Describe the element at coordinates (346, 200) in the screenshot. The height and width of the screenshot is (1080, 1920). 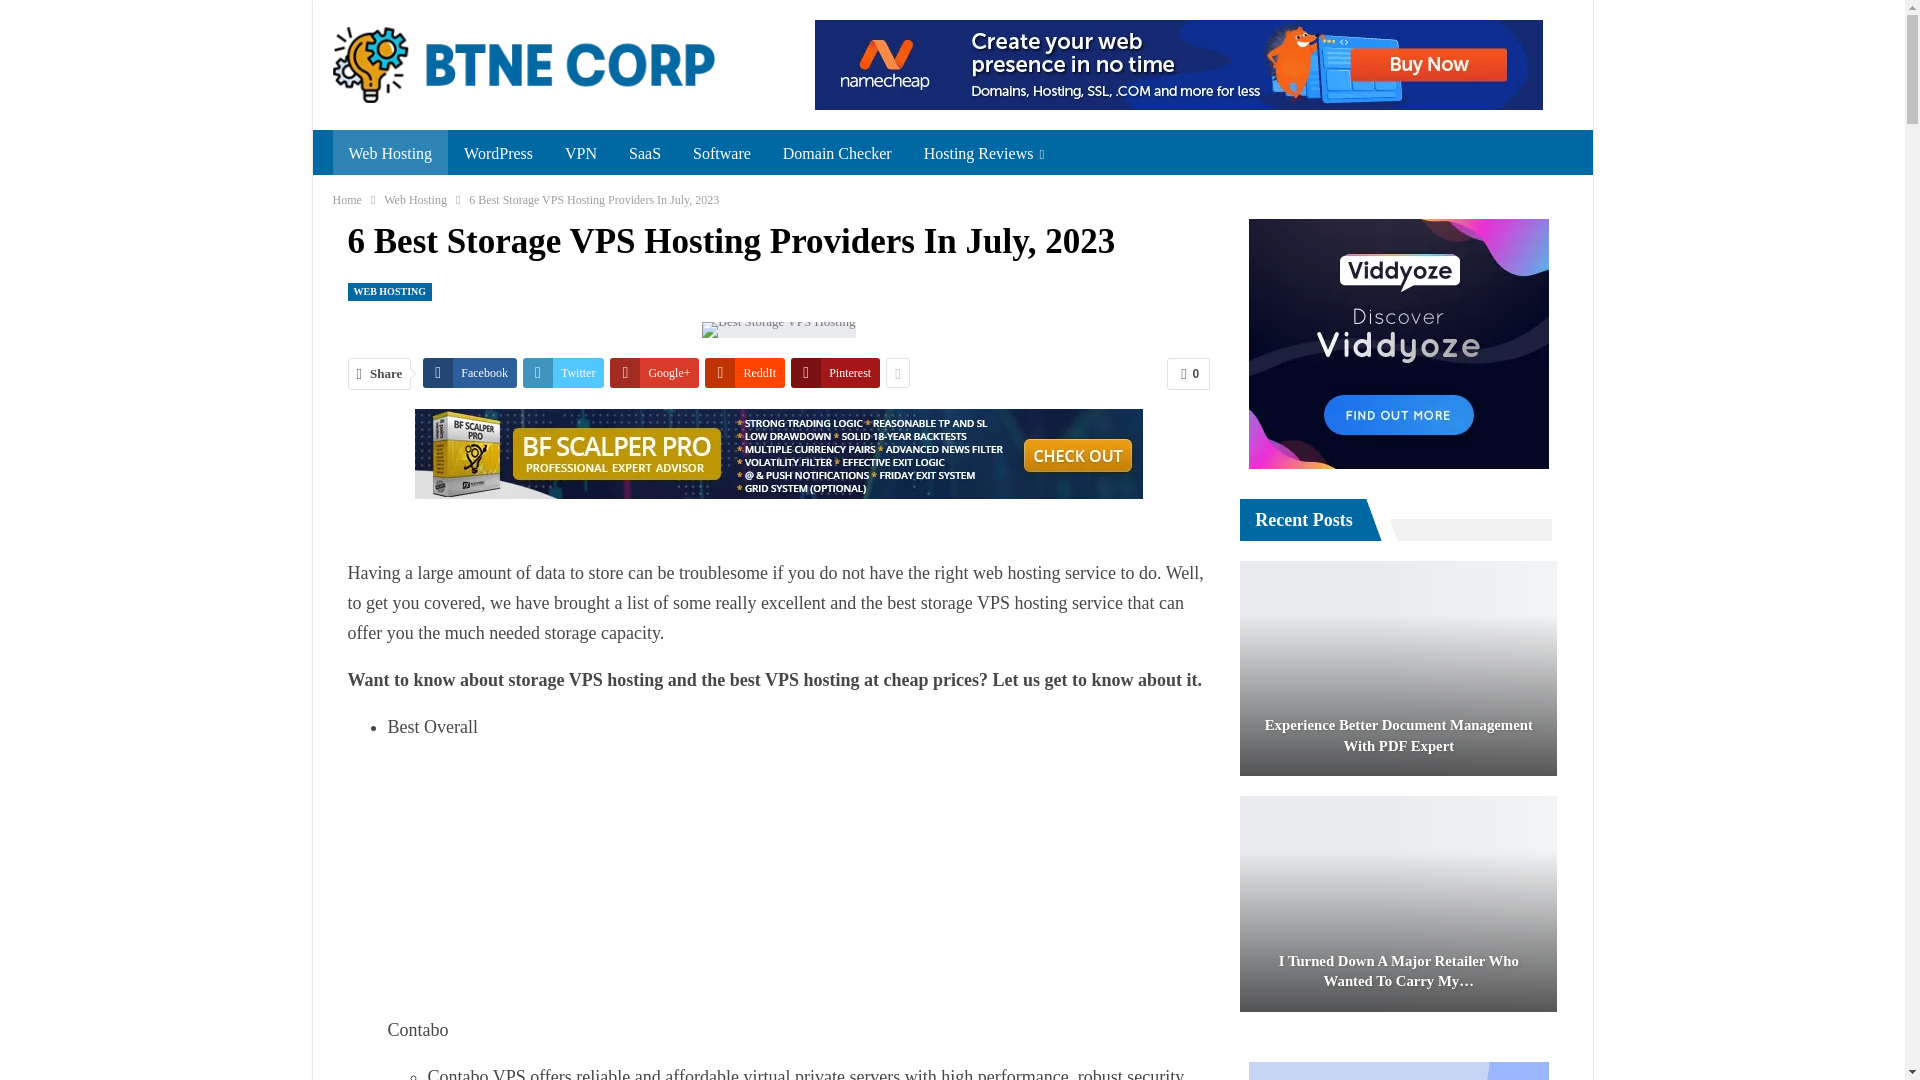
I see `Home` at that location.